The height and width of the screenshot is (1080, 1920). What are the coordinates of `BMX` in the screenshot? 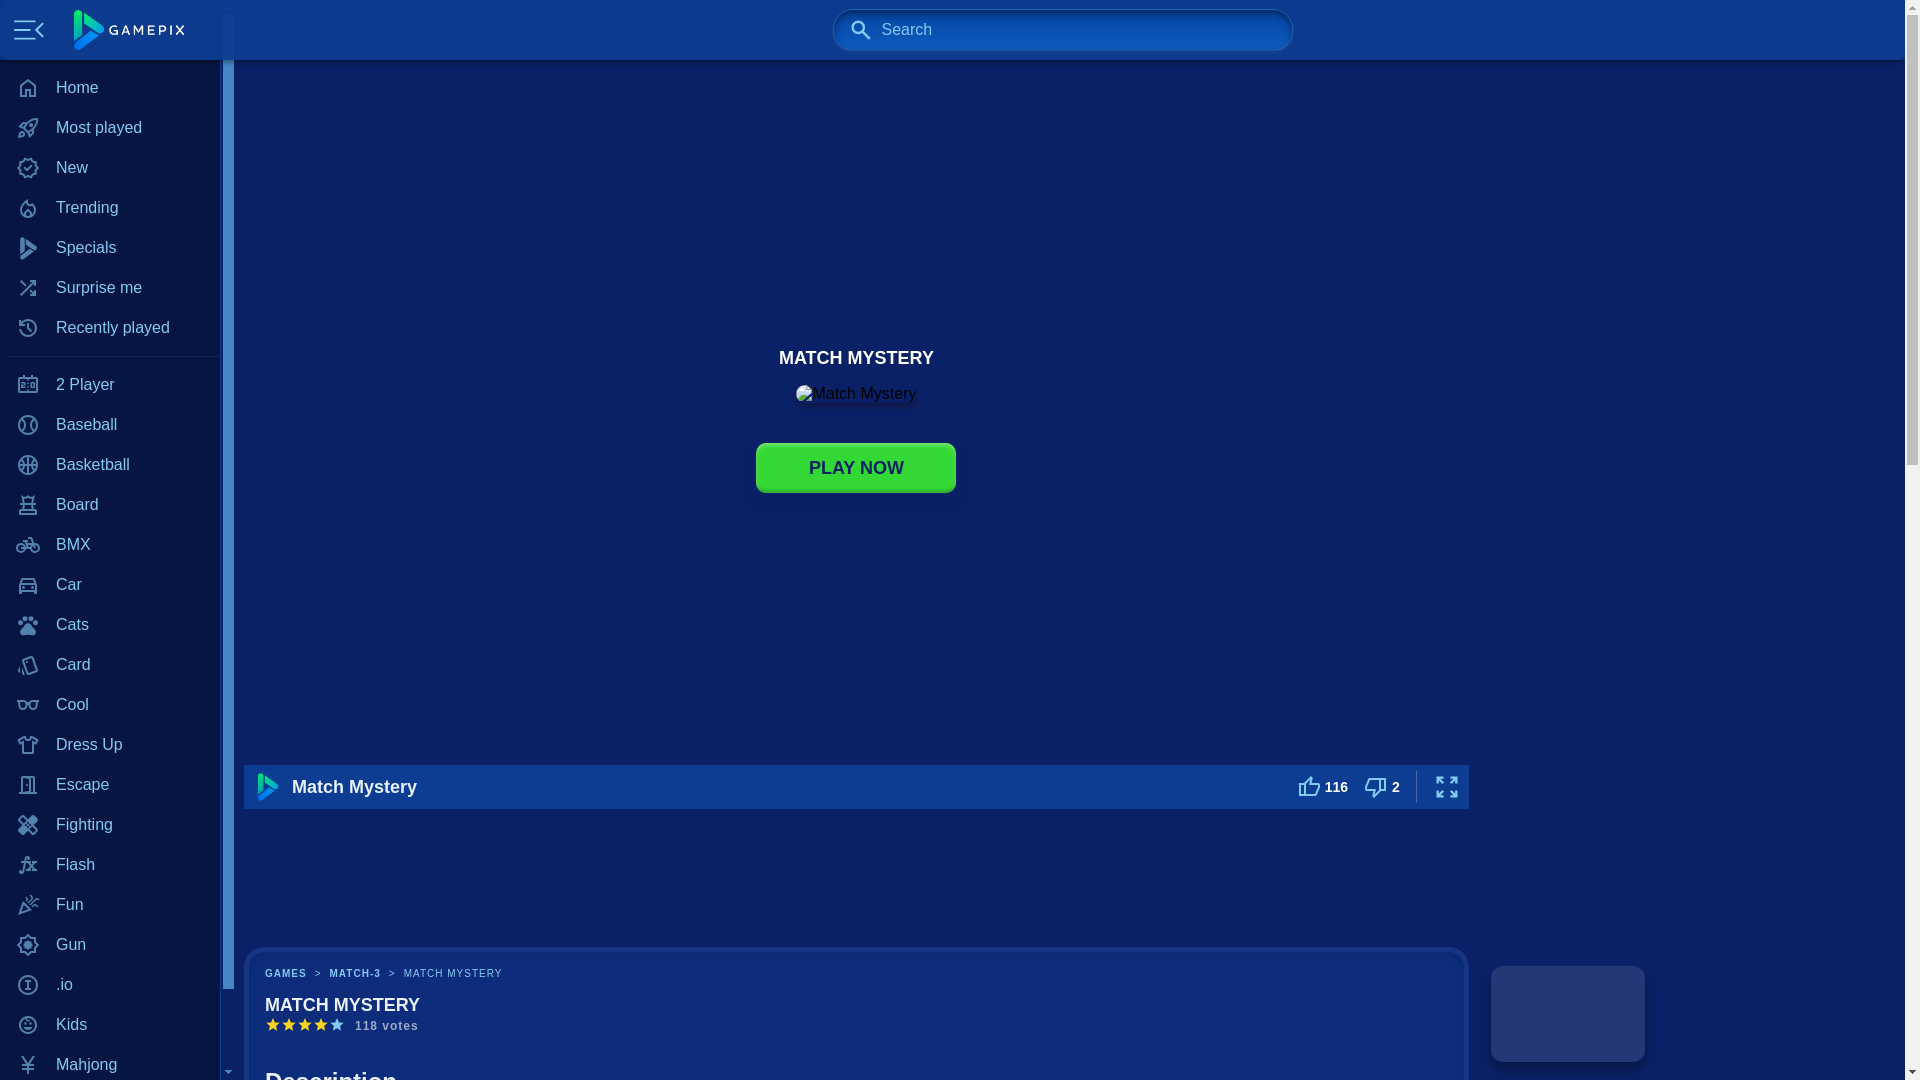 It's located at (110, 544).